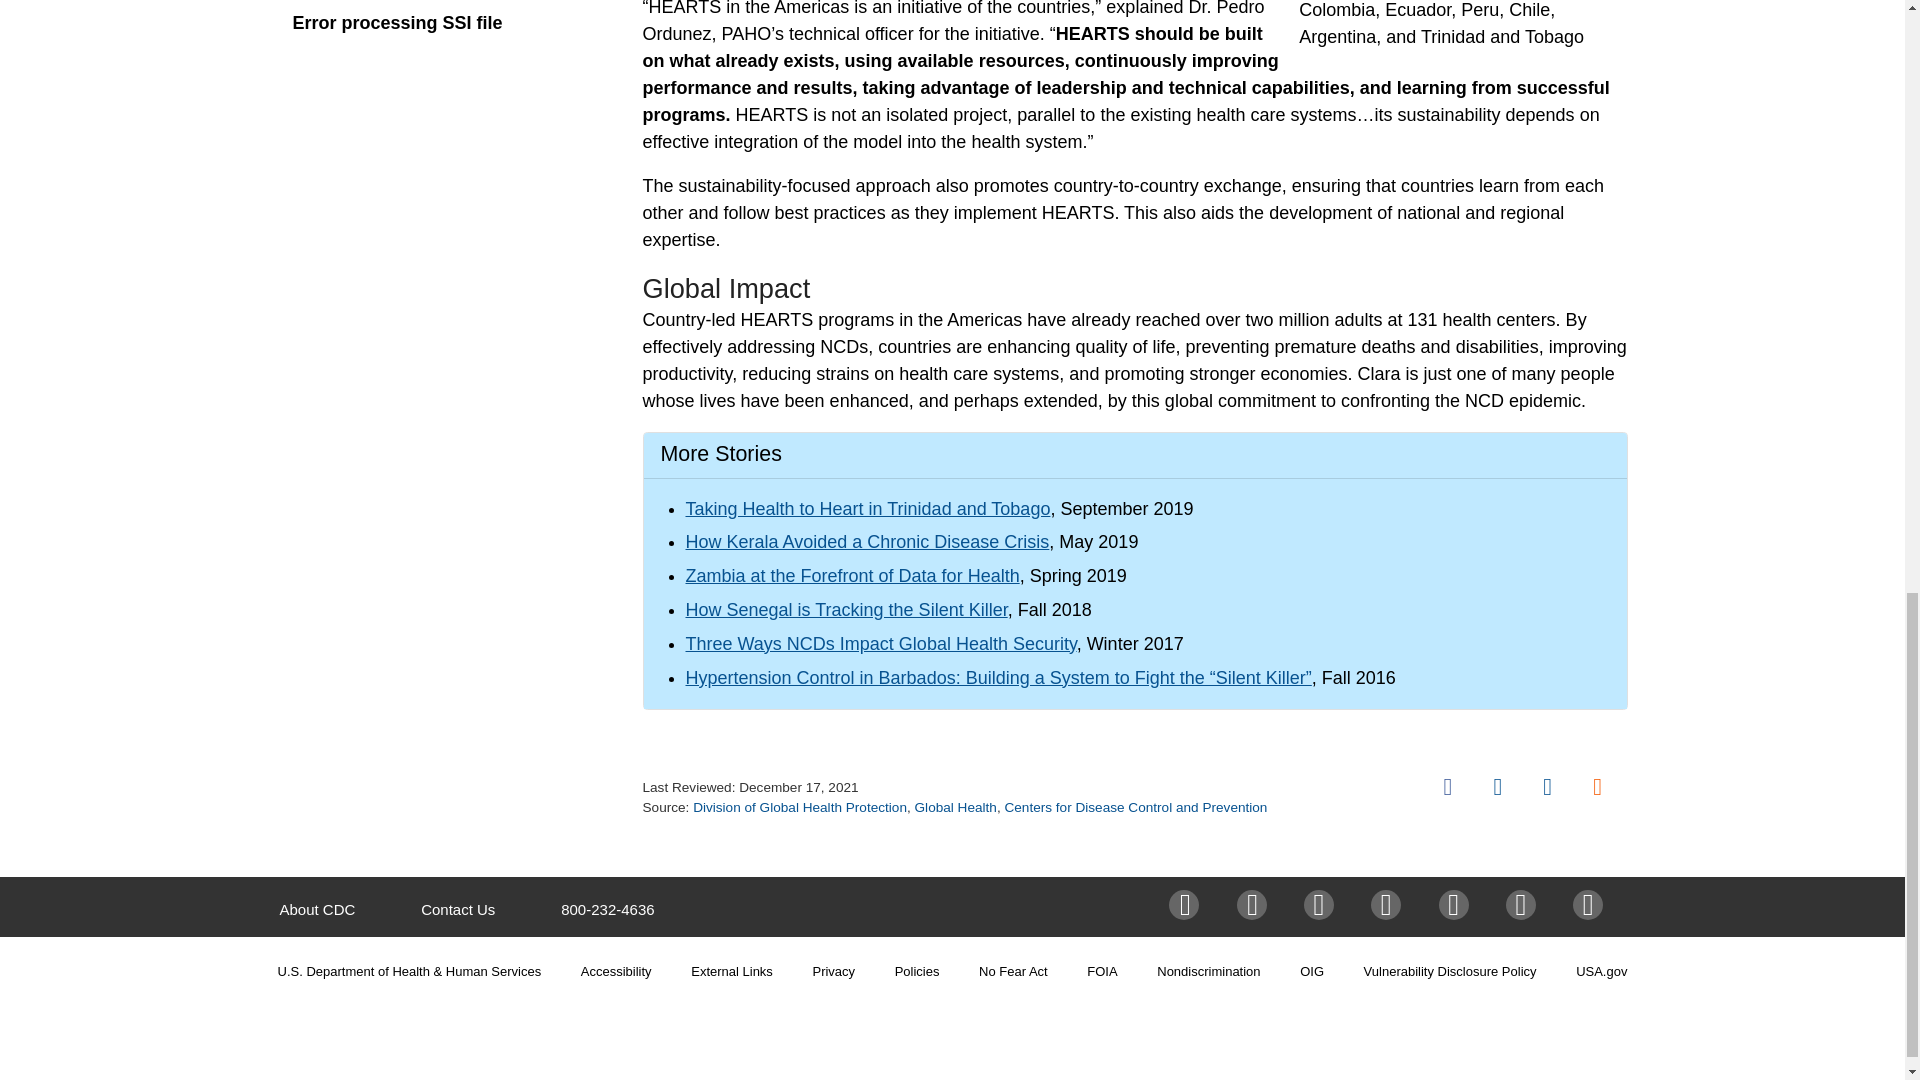 This screenshot has width=1920, height=1080. I want to click on Syndicate, so click(1597, 786).